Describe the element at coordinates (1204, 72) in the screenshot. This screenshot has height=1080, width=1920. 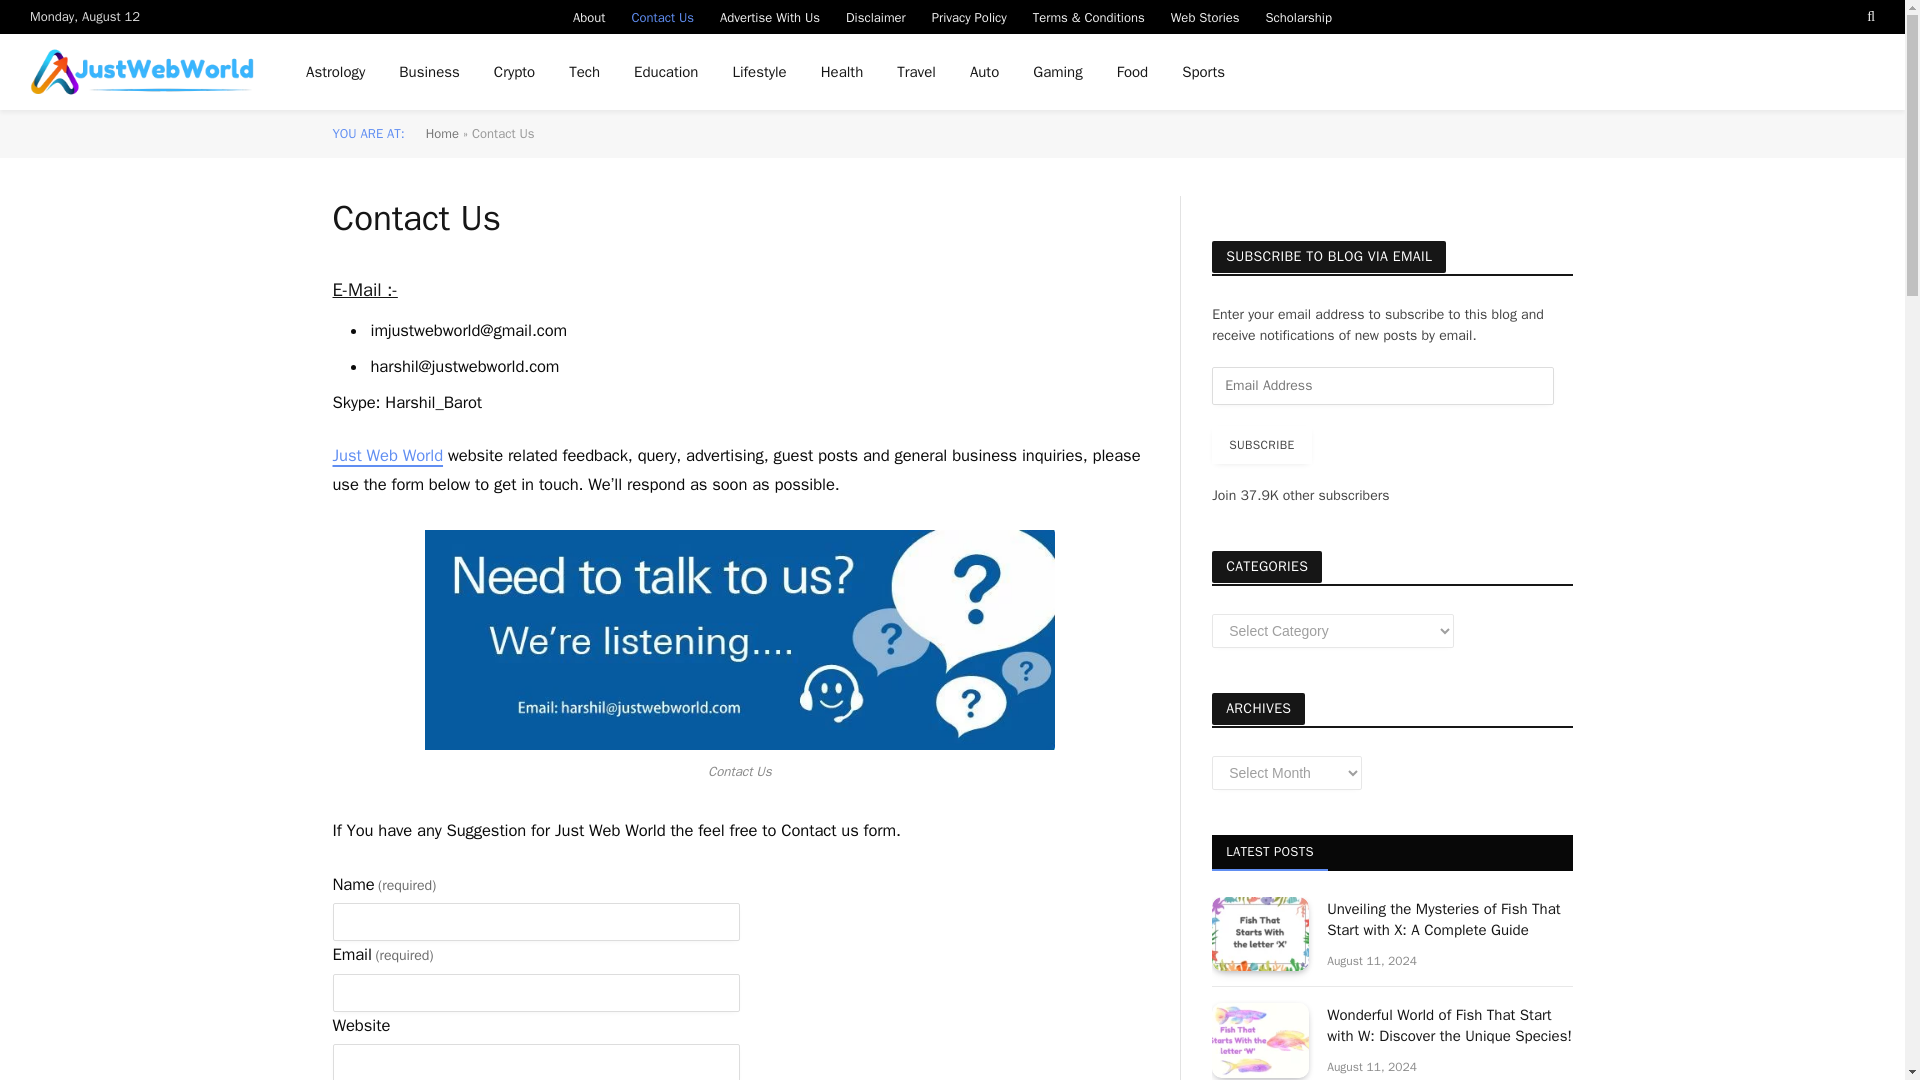
I see `Sports` at that location.